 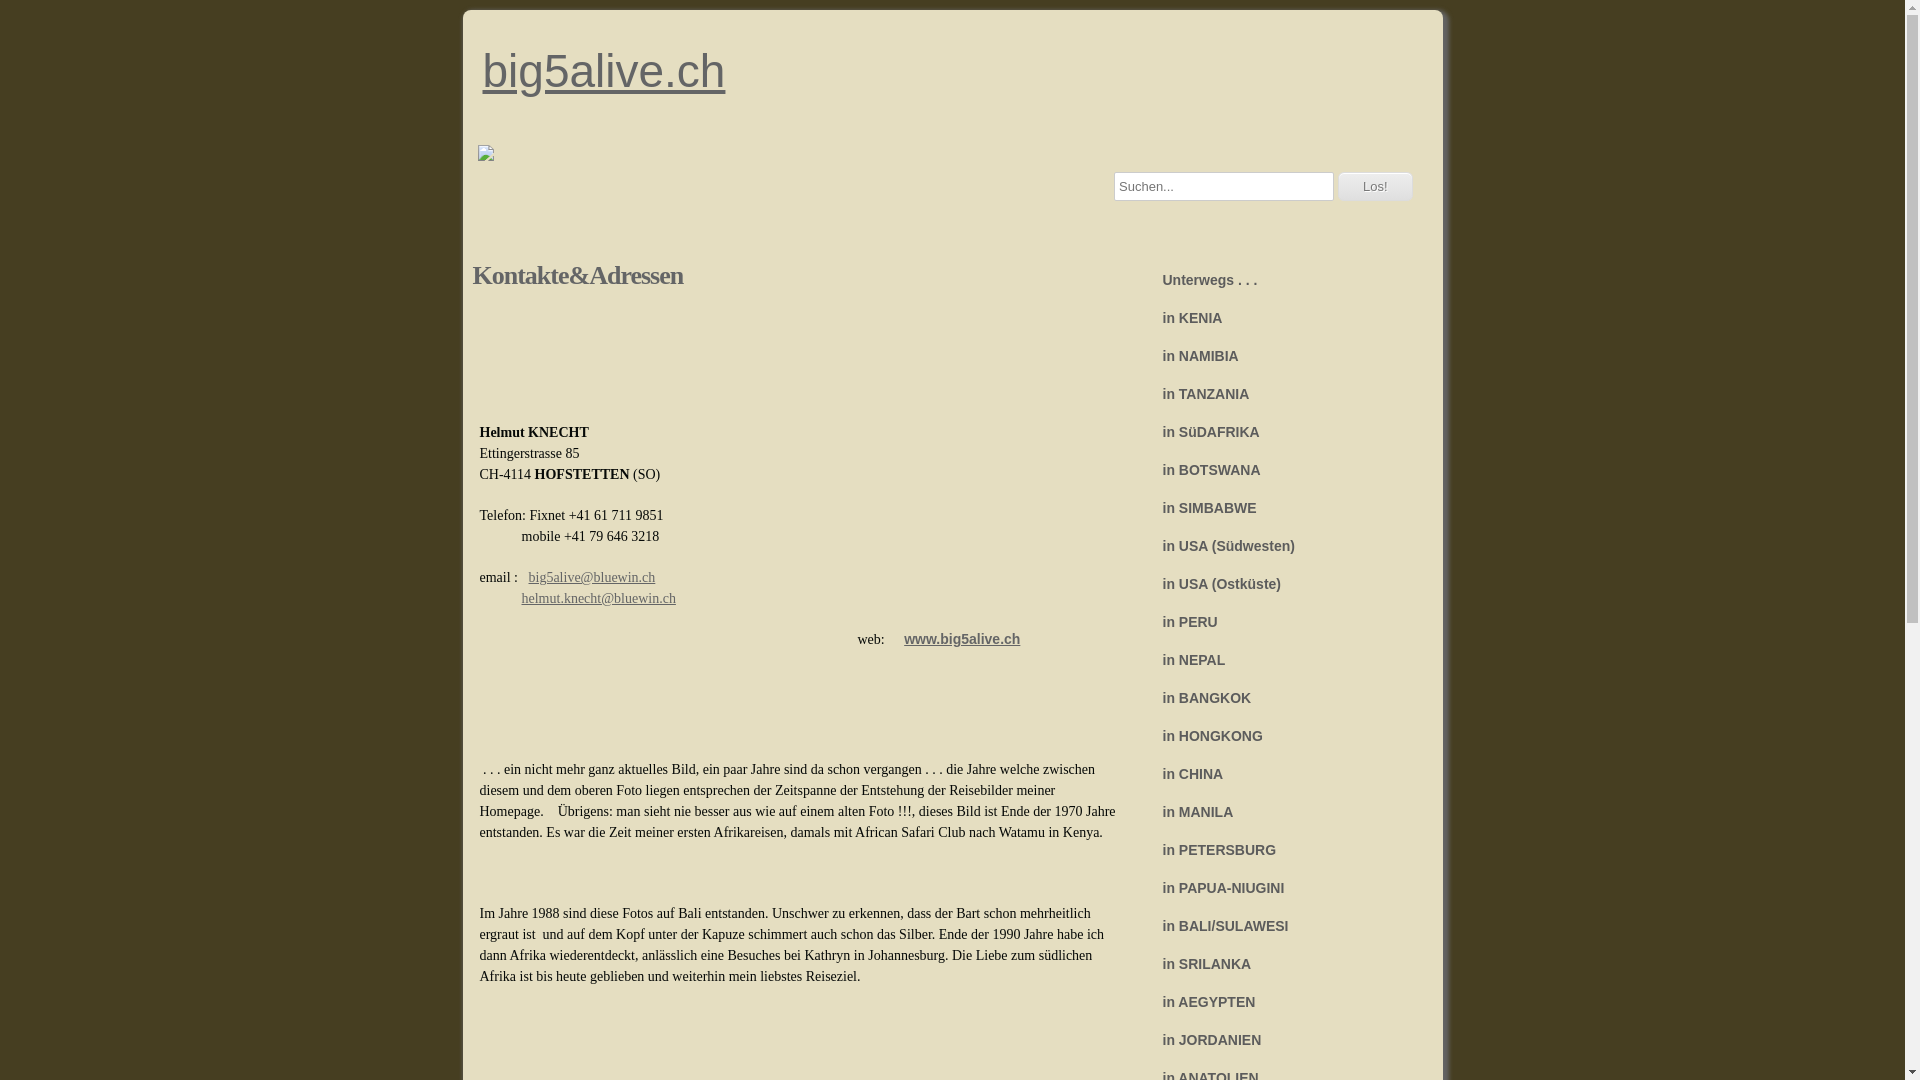 What do you see at coordinates (642, 886) in the screenshot?
I see `auf Bali 1988` at bounding box center [642, 886].